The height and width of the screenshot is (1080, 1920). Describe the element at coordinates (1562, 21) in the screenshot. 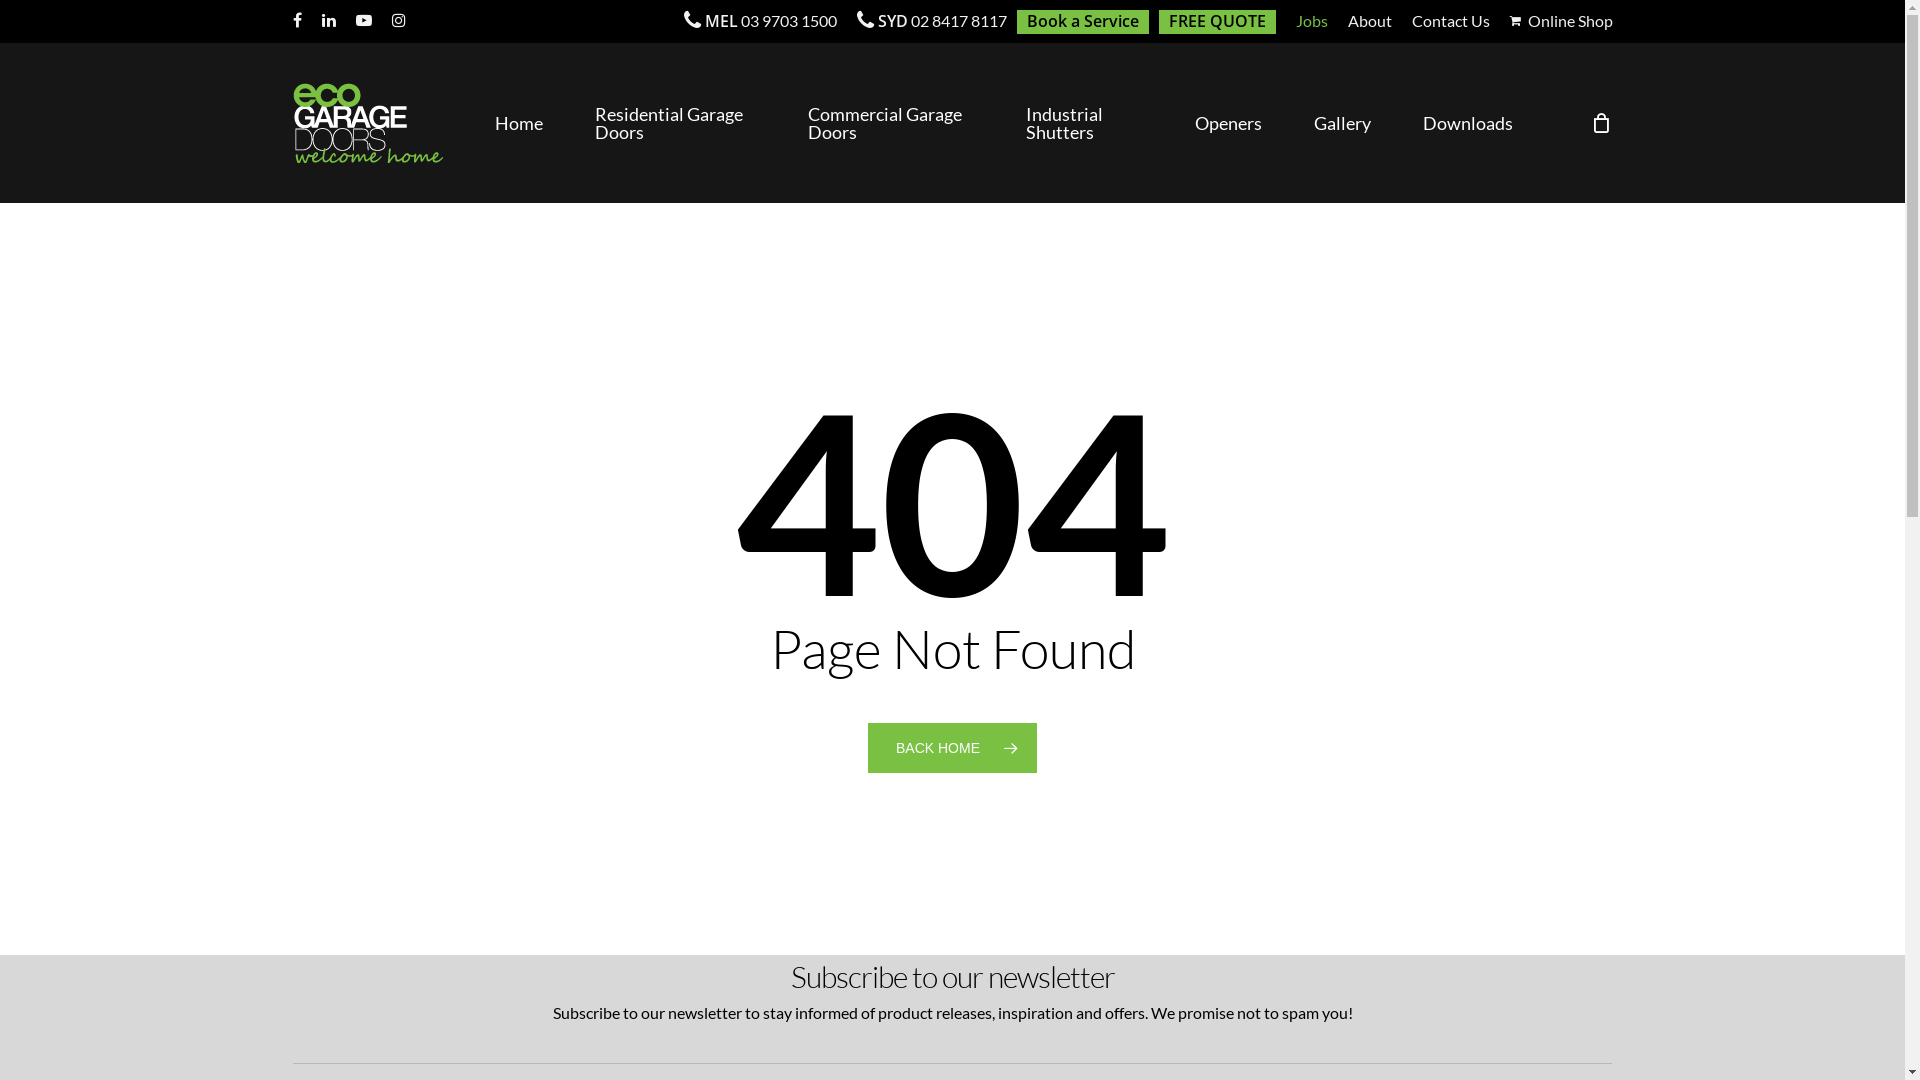

I see `Online Shop` at that location.